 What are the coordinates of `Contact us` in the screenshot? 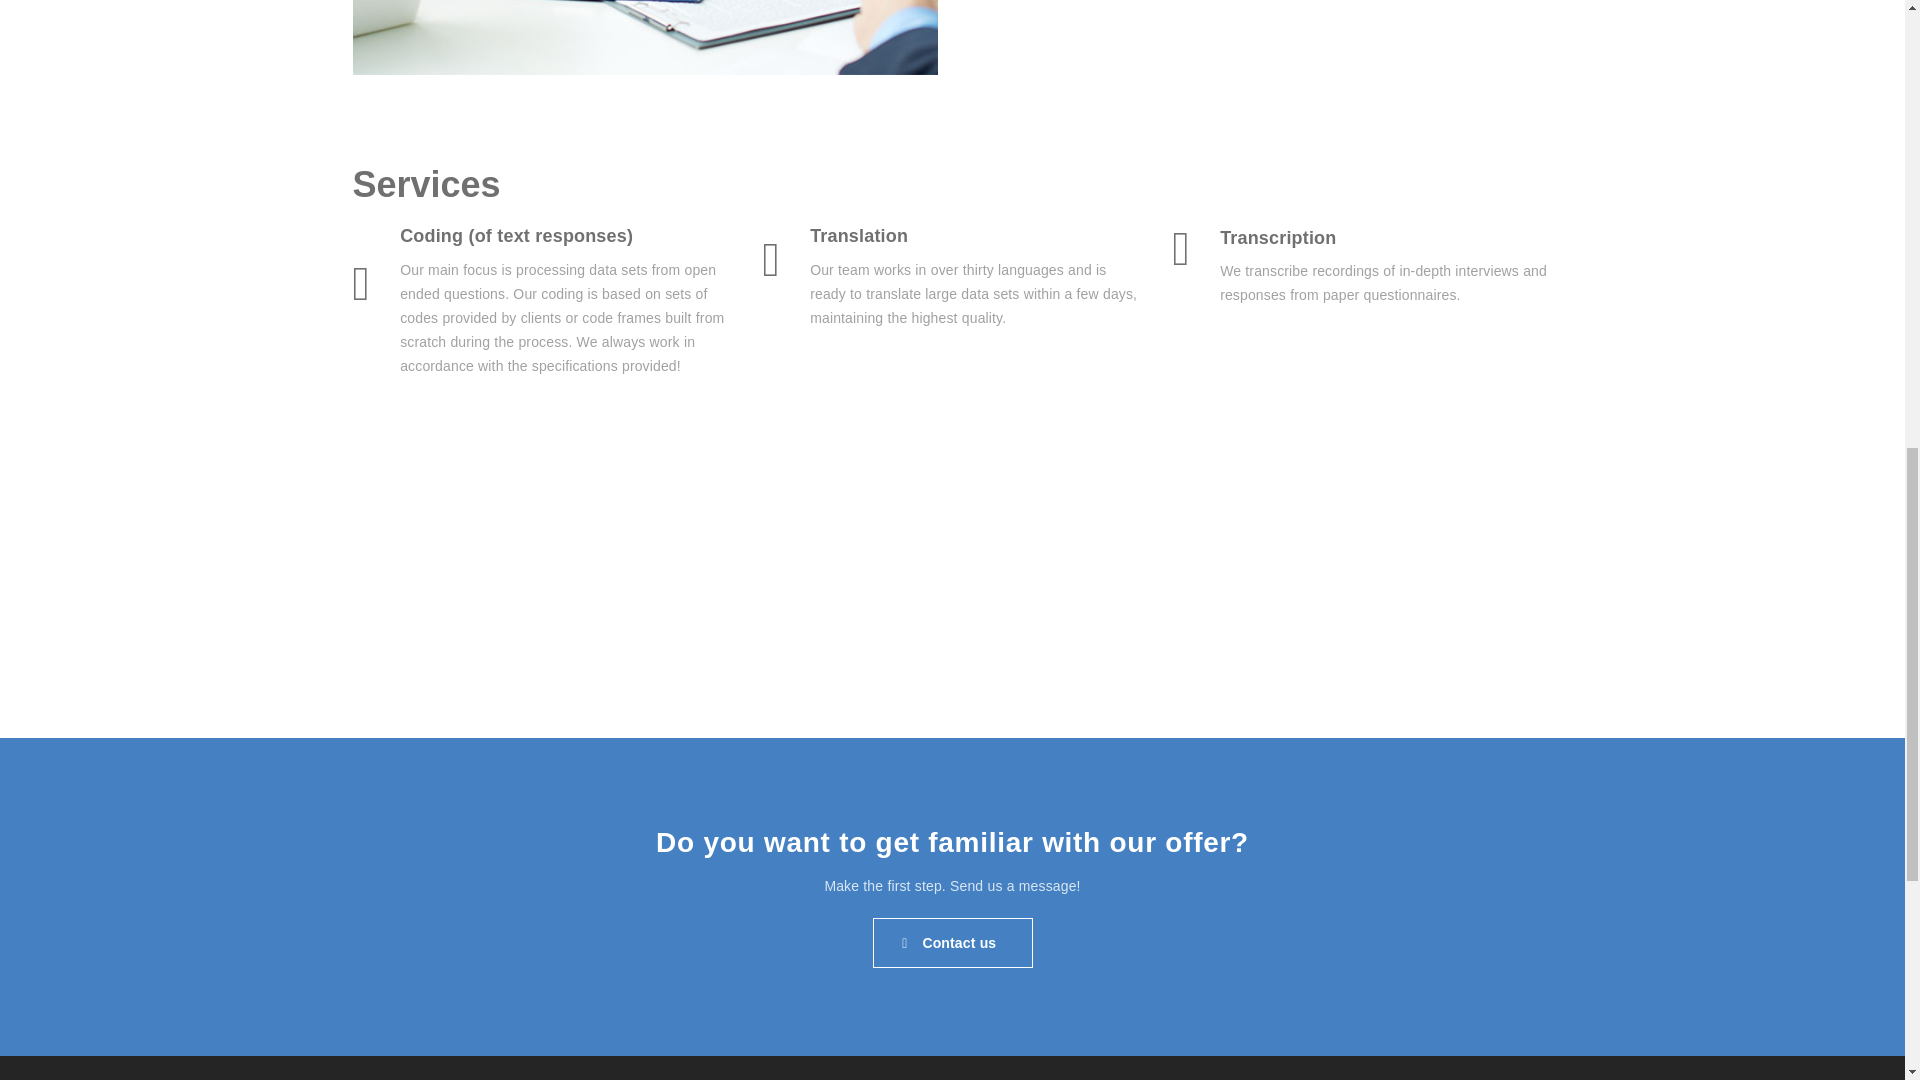 It's located at (952, 942).